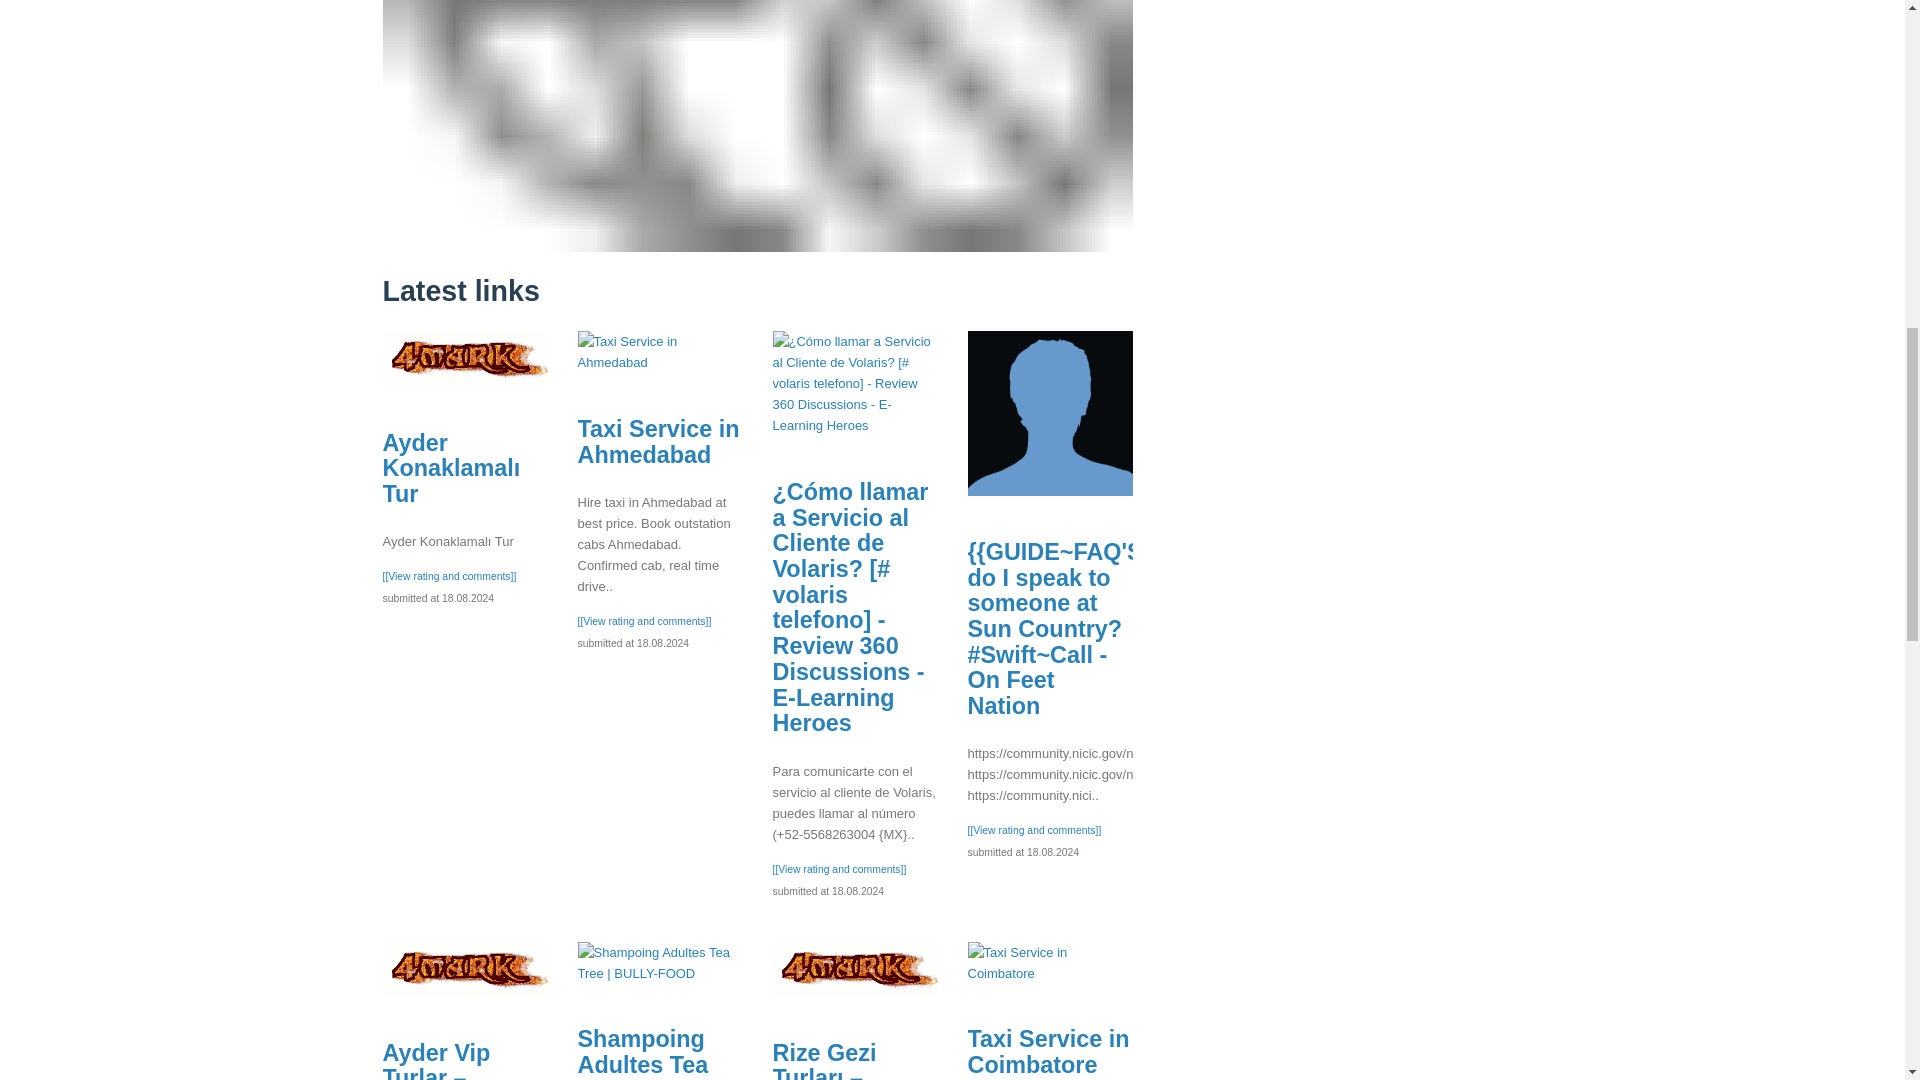  What do you see at coordinates (660, 351) in the screenshot?
I see `Taxi Service in Ahmedabad` at bounding box center [660, 351].